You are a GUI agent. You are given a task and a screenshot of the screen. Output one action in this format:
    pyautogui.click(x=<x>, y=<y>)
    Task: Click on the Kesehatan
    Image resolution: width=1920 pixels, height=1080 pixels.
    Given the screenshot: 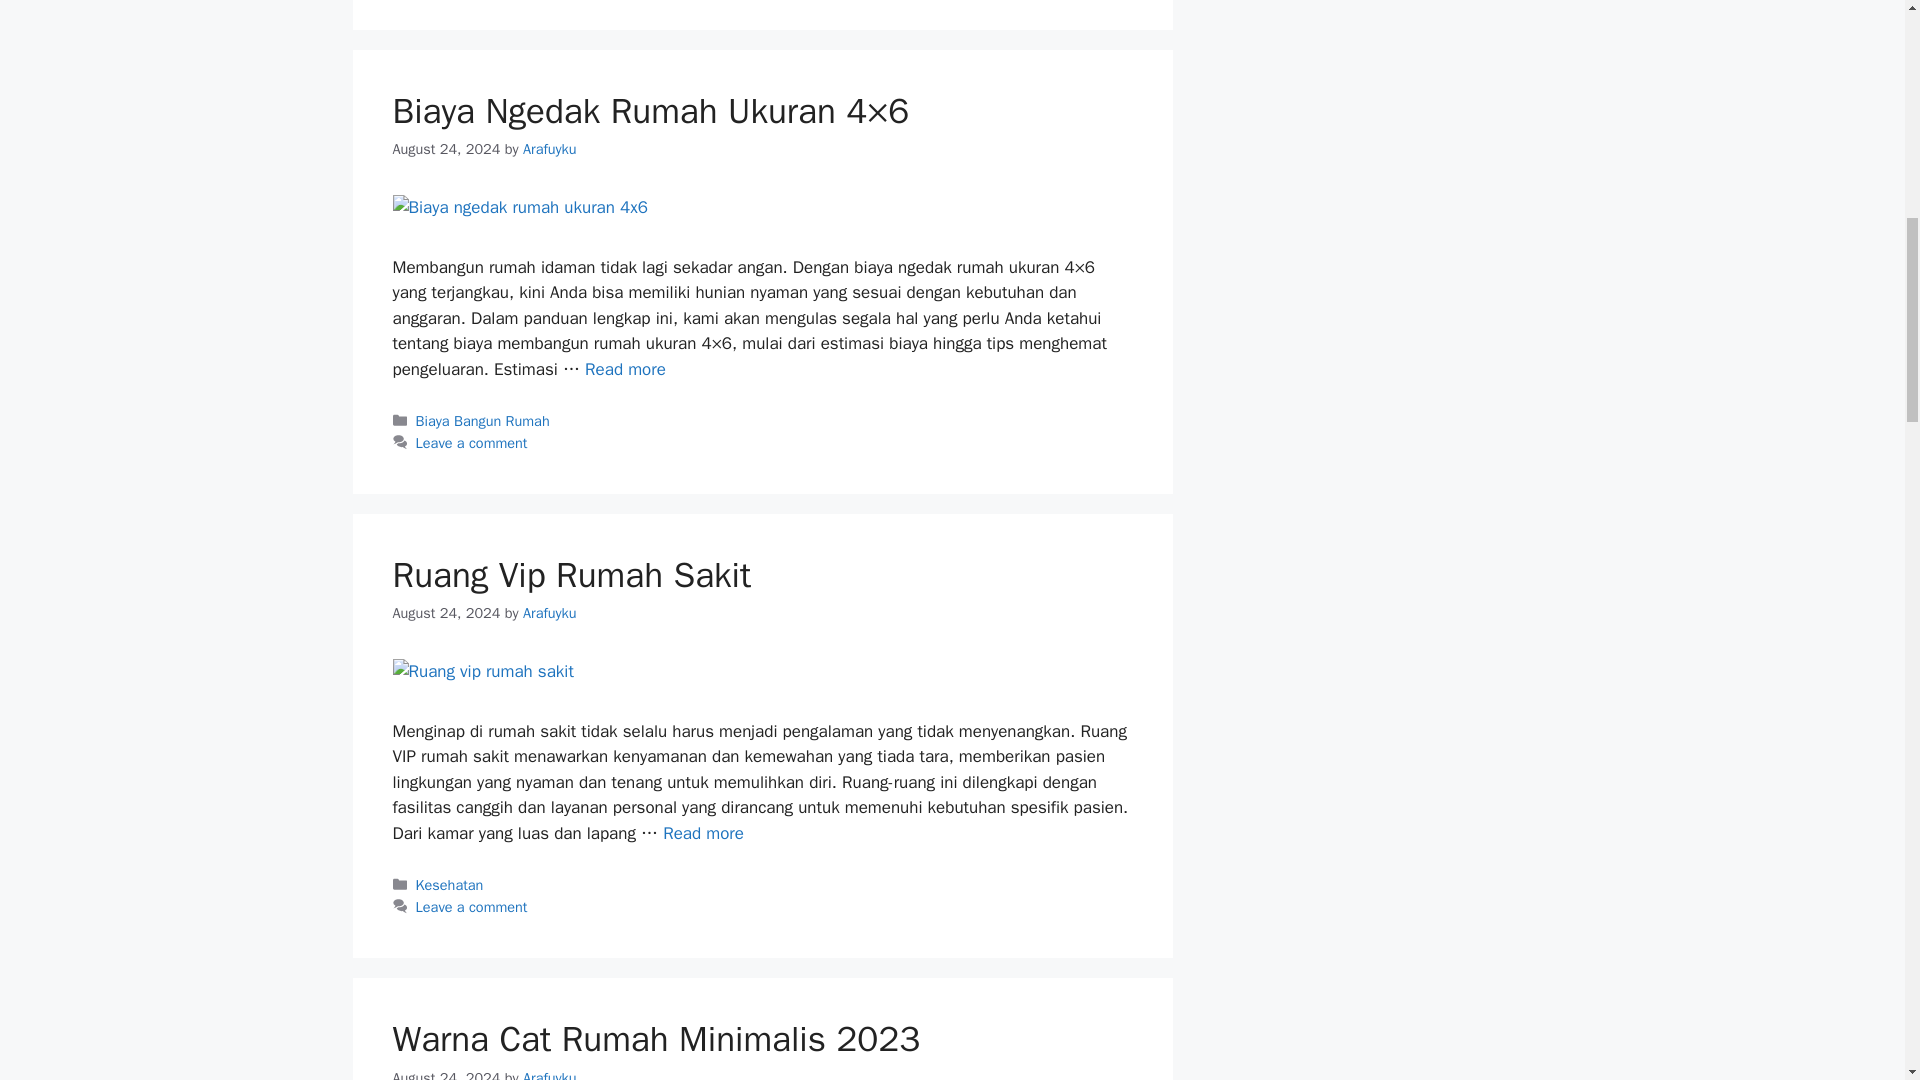 What is the action you would take?
    pyautogui.click(x=450, y=884)
    